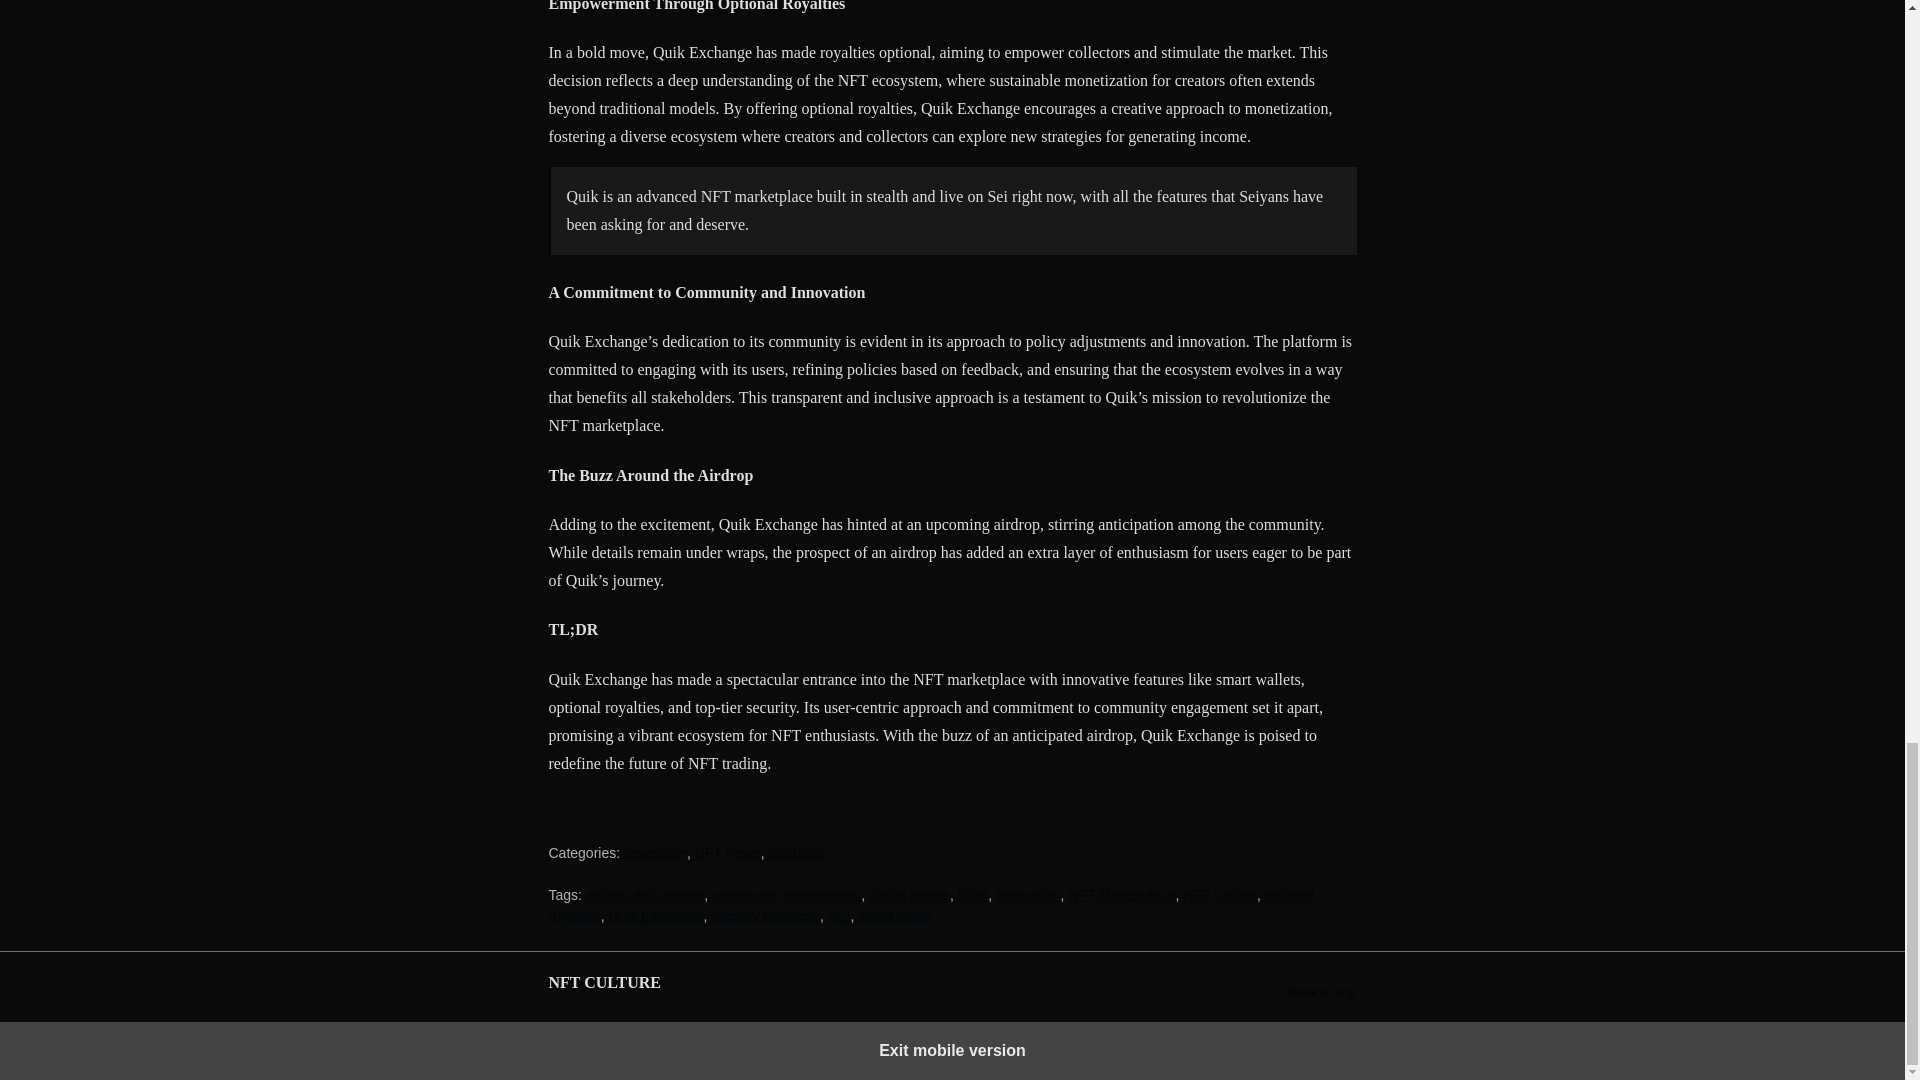  I want to click on airdrop anticipation, so click(644, 894).